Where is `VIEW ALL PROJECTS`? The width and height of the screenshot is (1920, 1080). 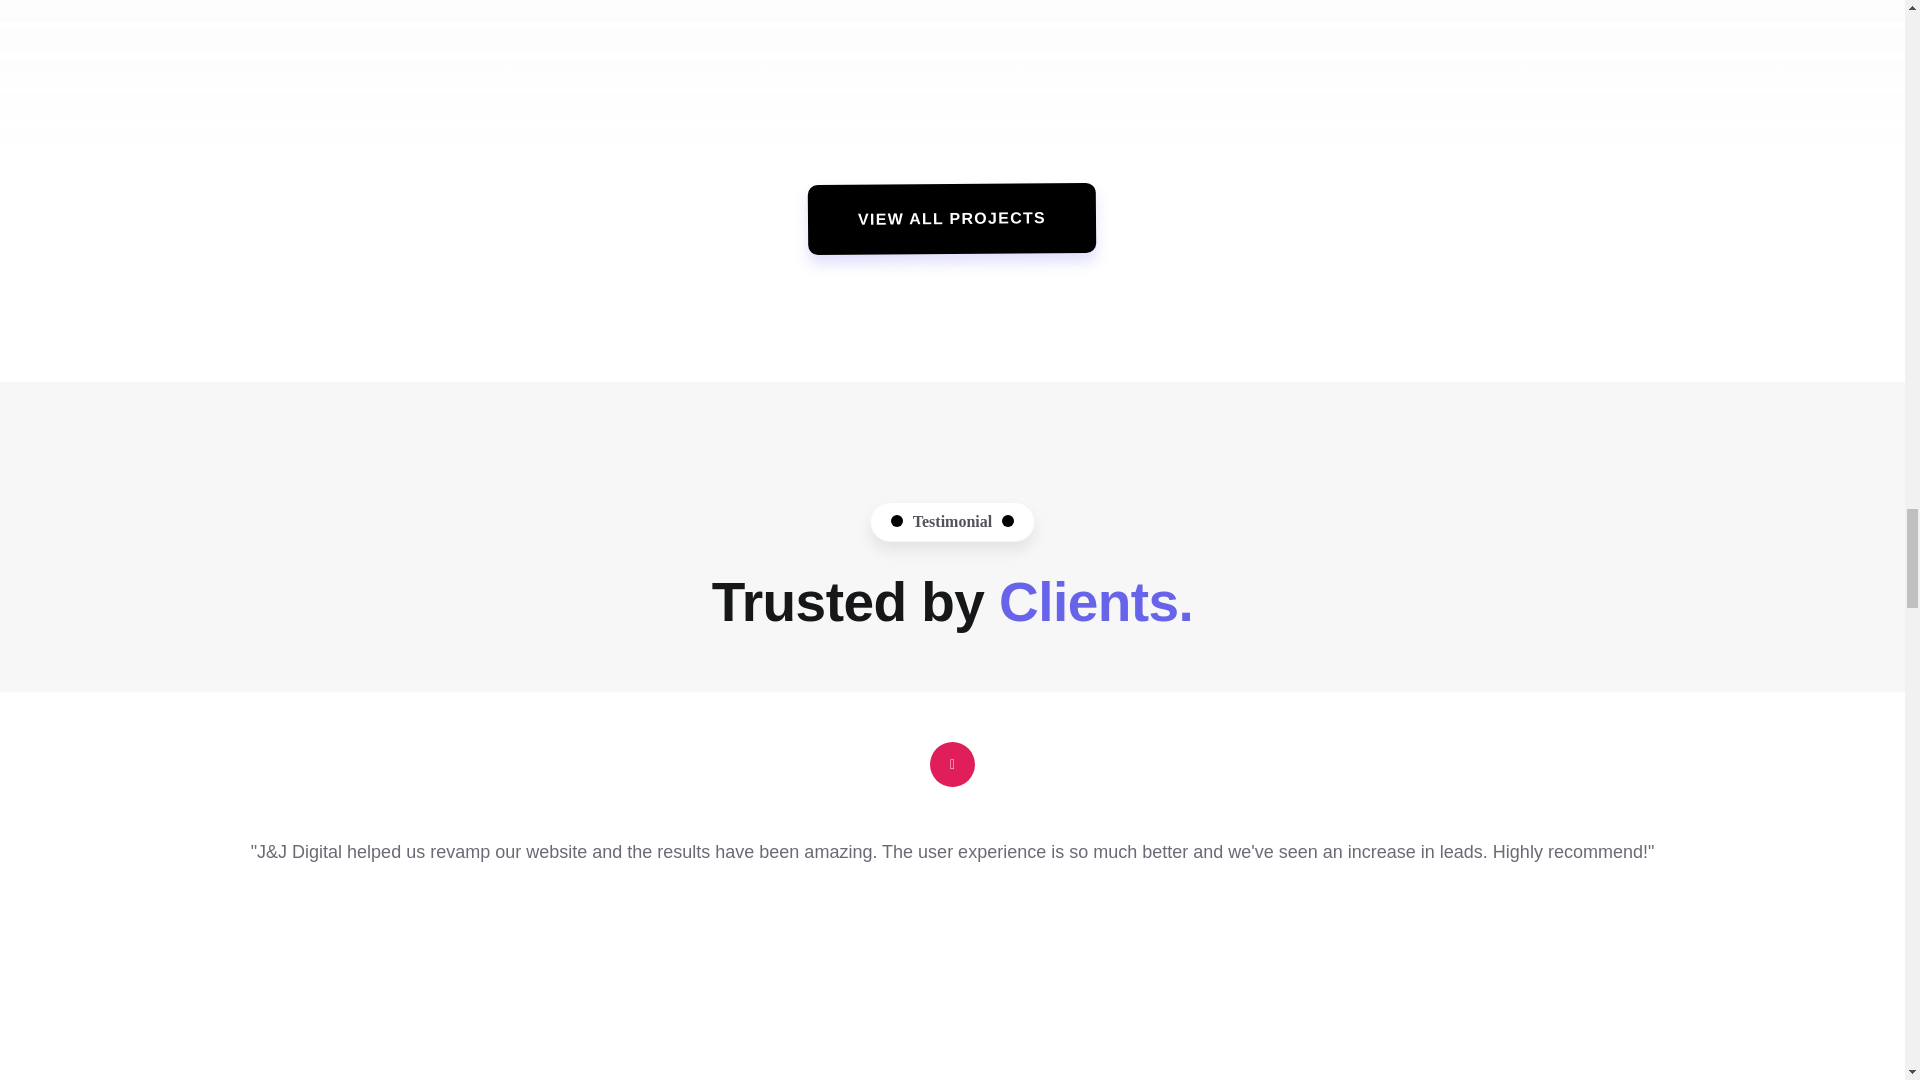 VIEW ALL PROJECTS is located at coordinates (952, 216).